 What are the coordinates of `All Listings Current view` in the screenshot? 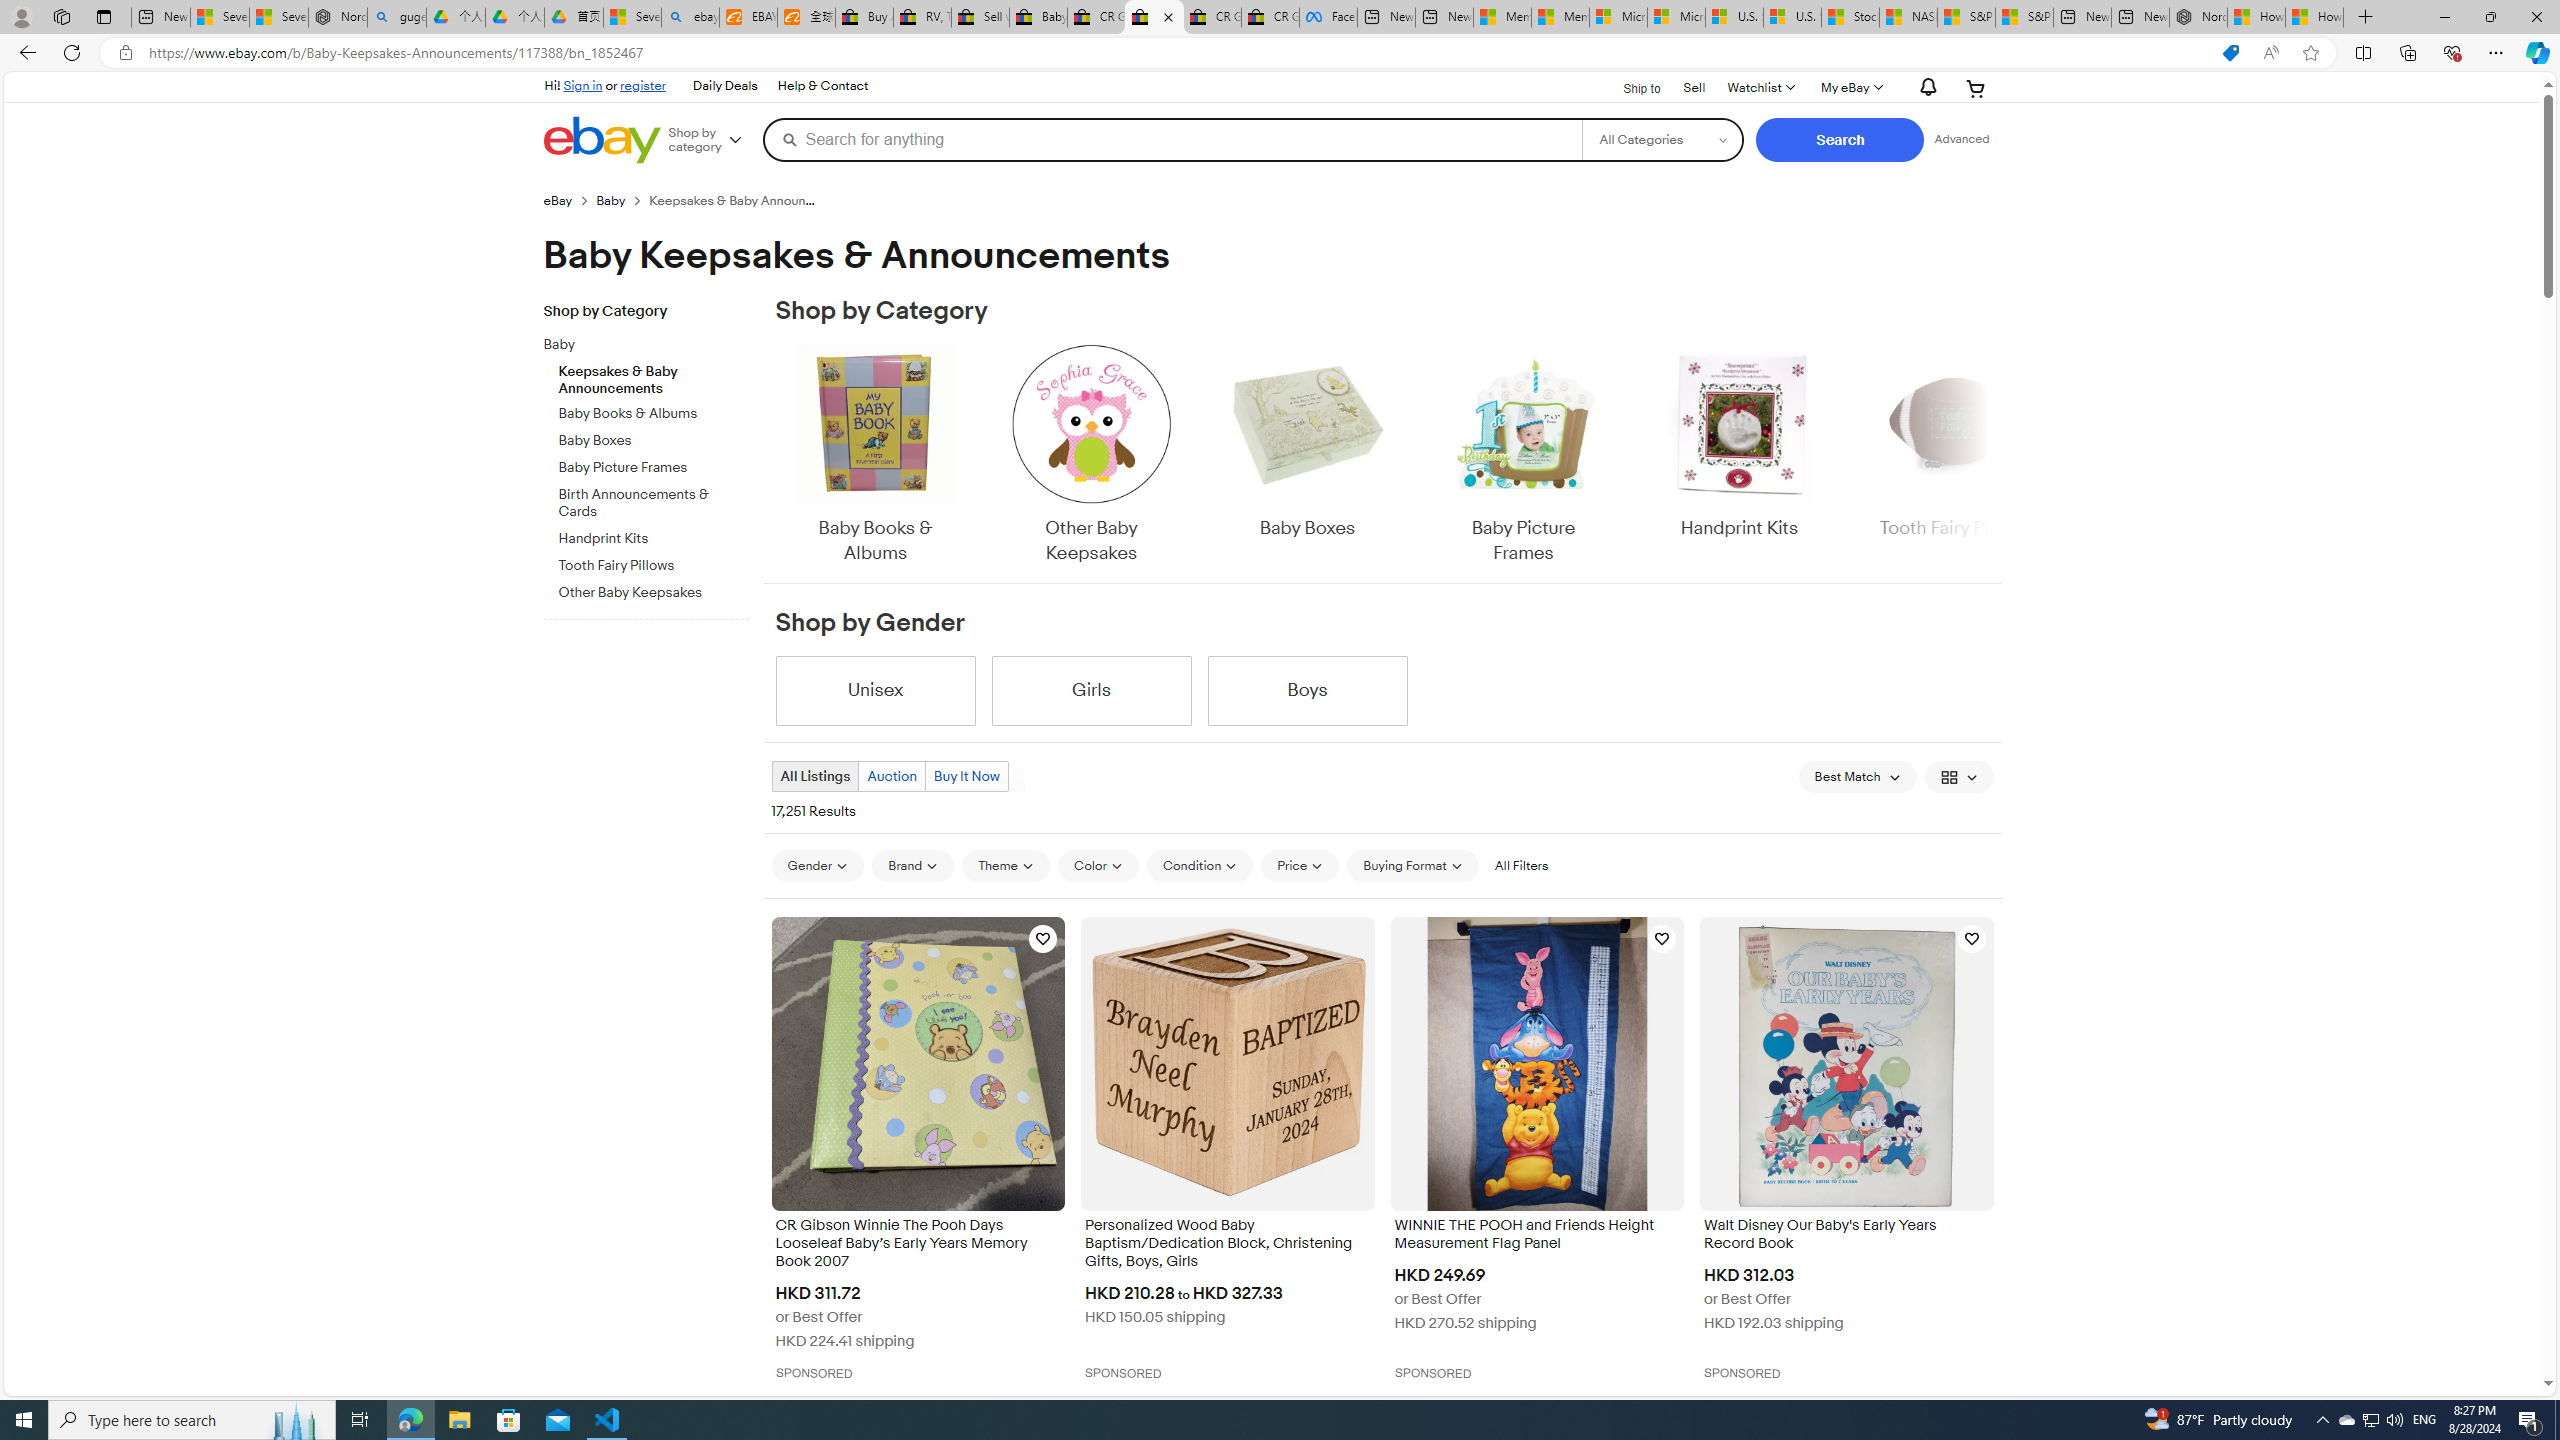 It's located at (816, 776).